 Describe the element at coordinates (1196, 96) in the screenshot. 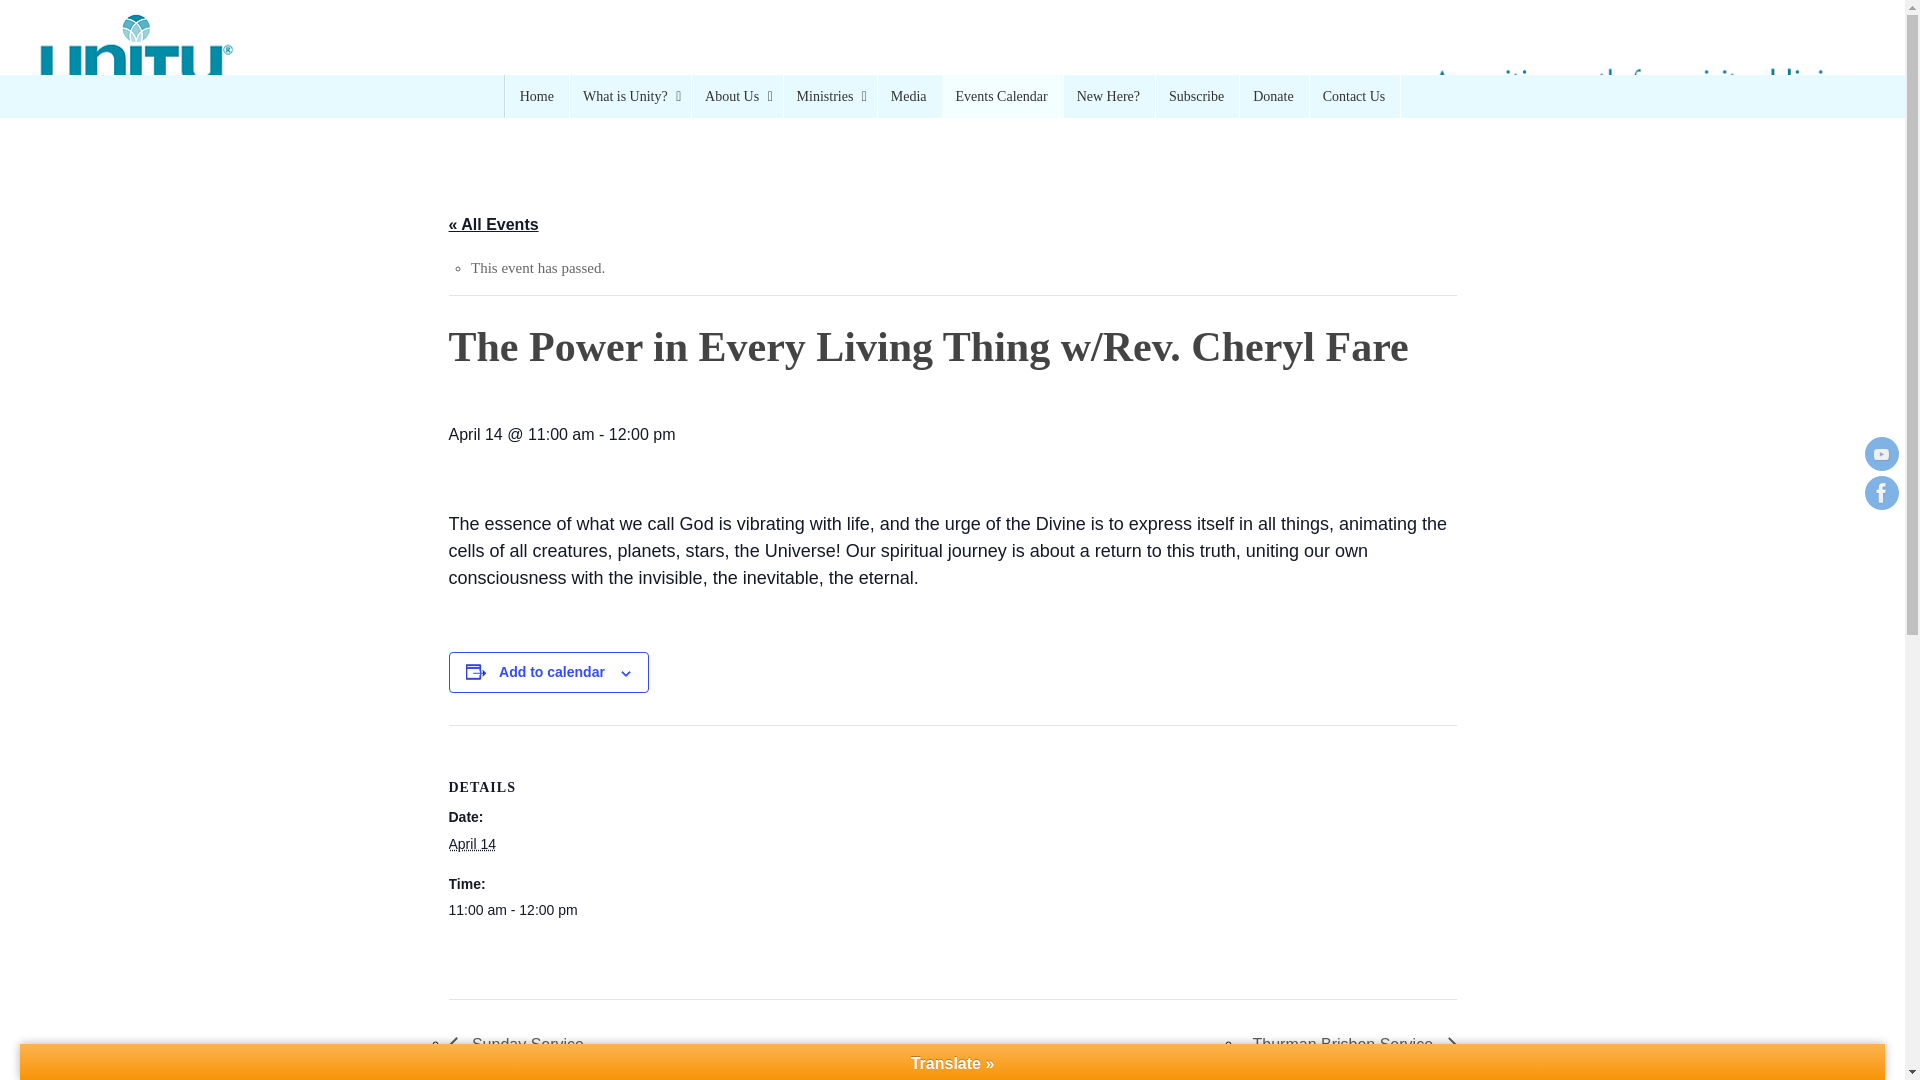

I see `Subscribe` at that location.